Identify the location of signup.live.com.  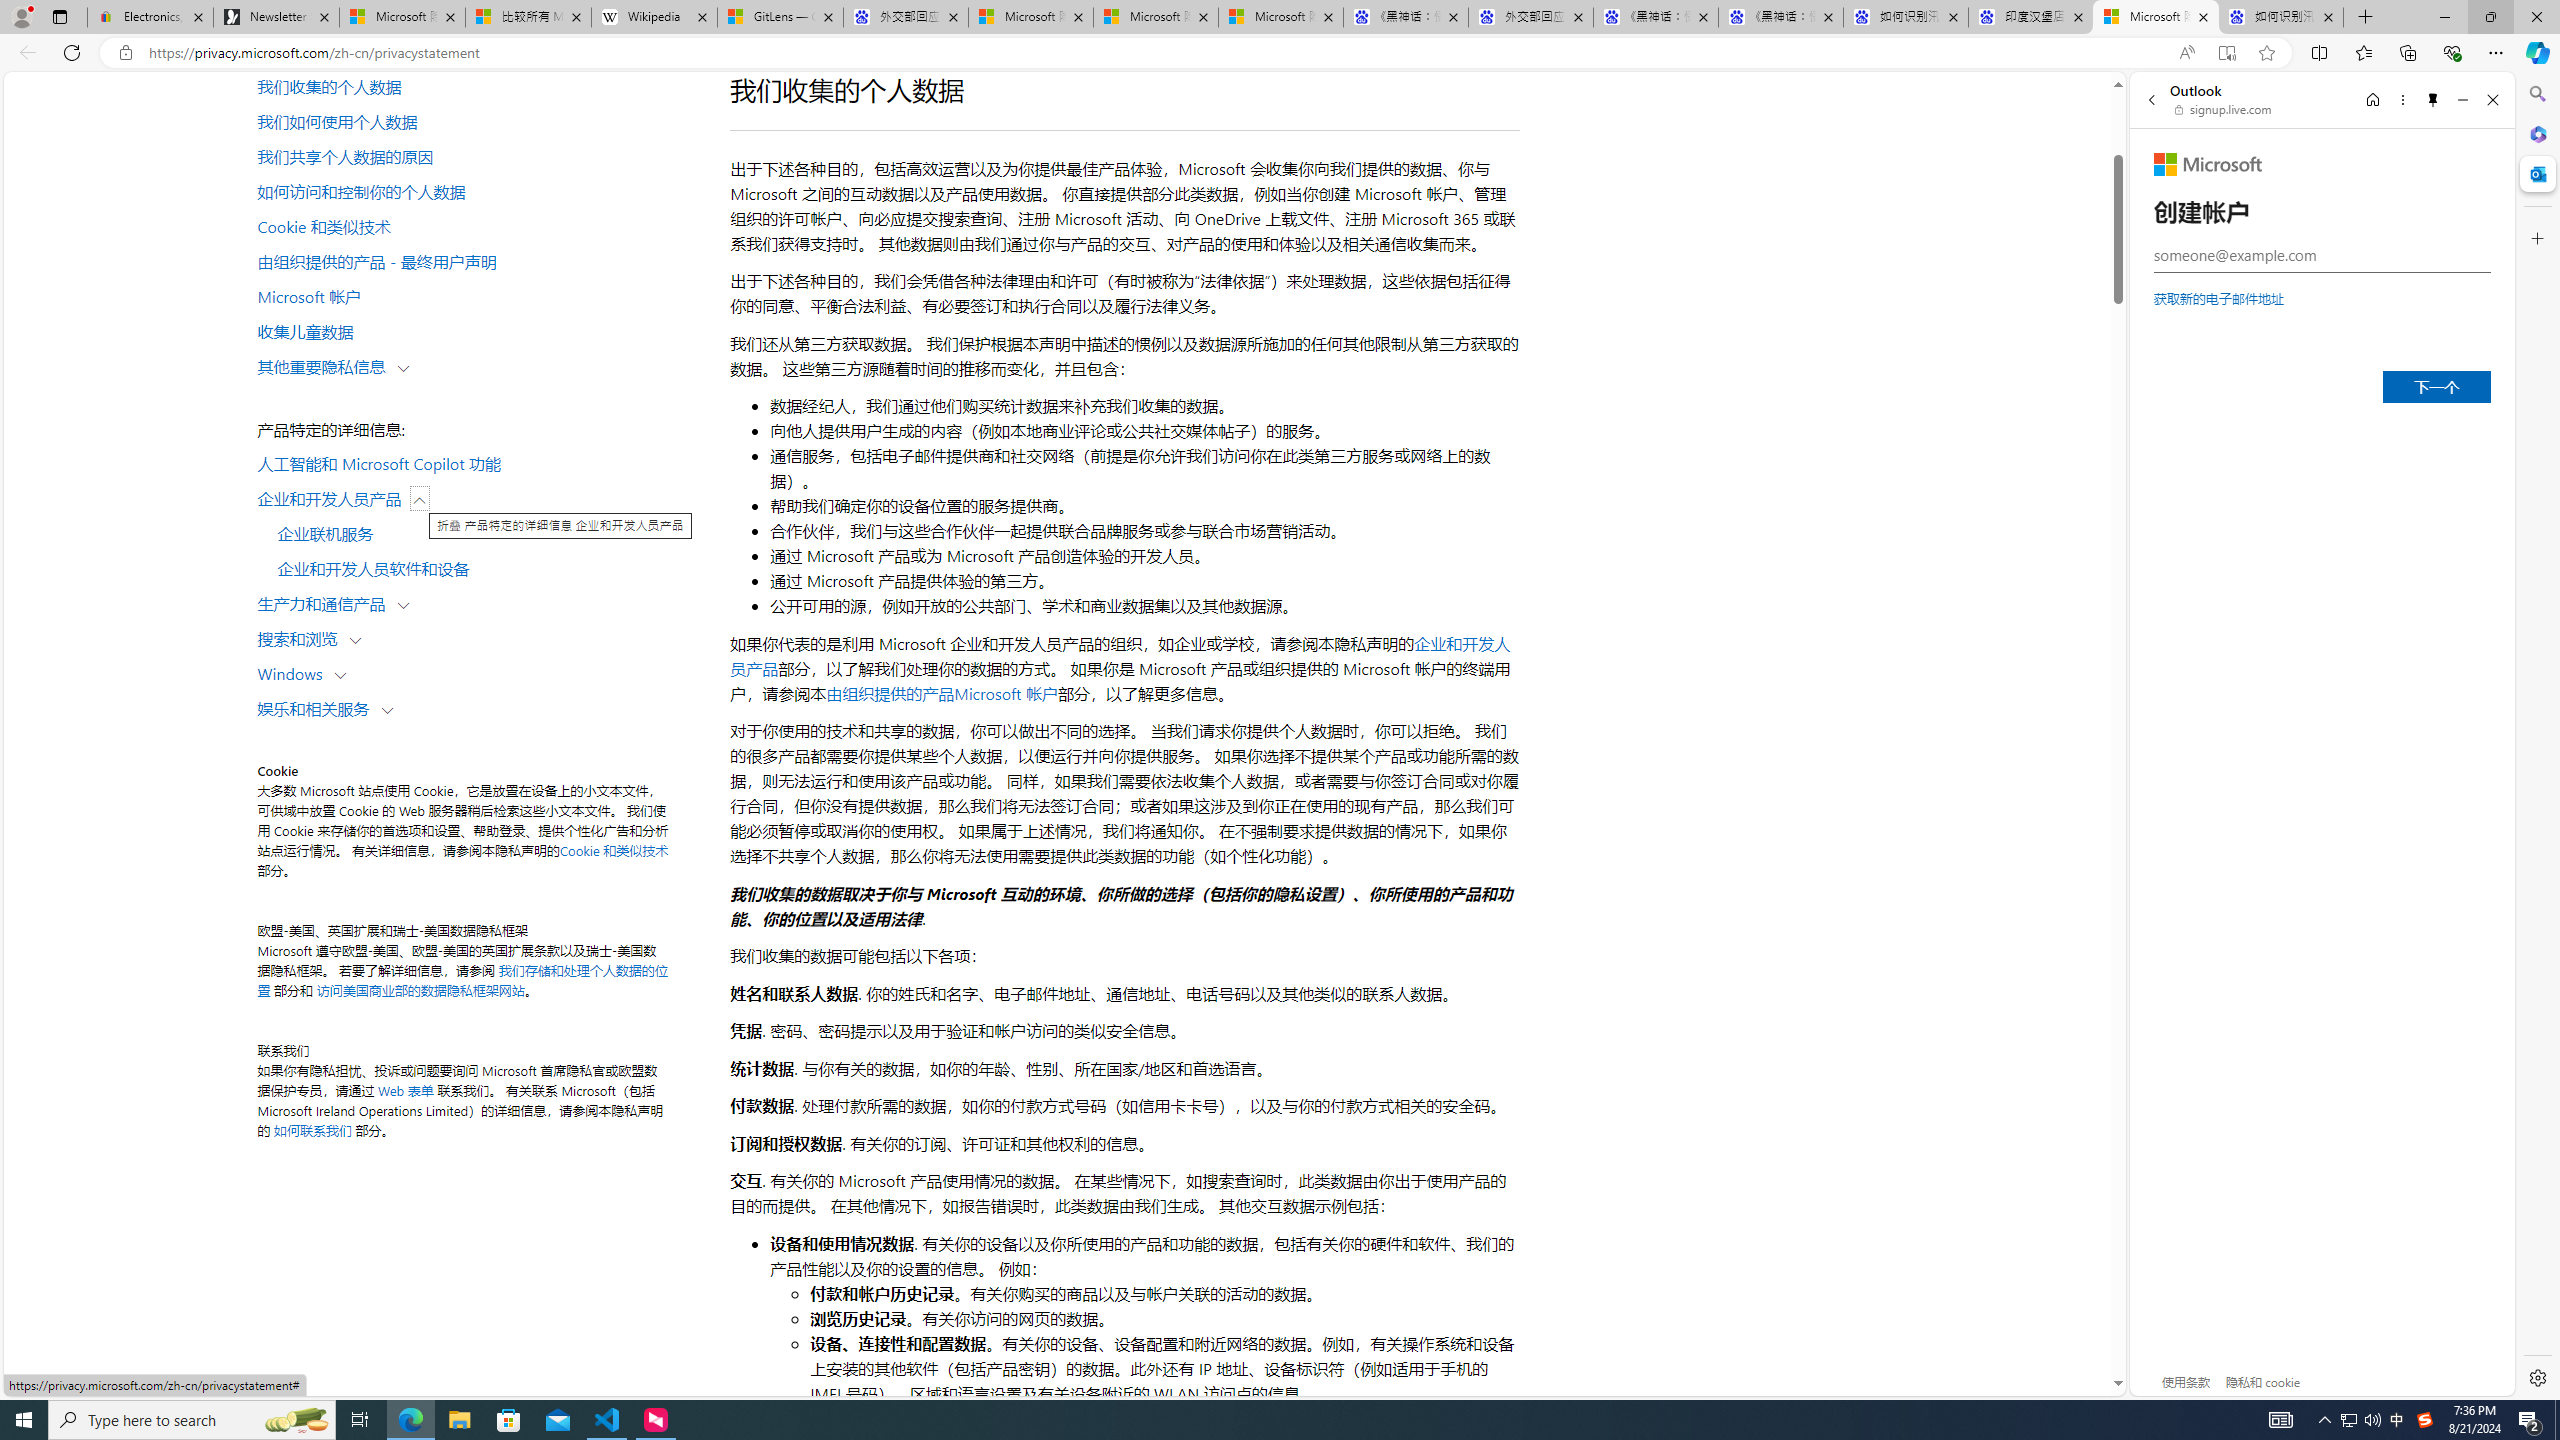
(2224, 109).